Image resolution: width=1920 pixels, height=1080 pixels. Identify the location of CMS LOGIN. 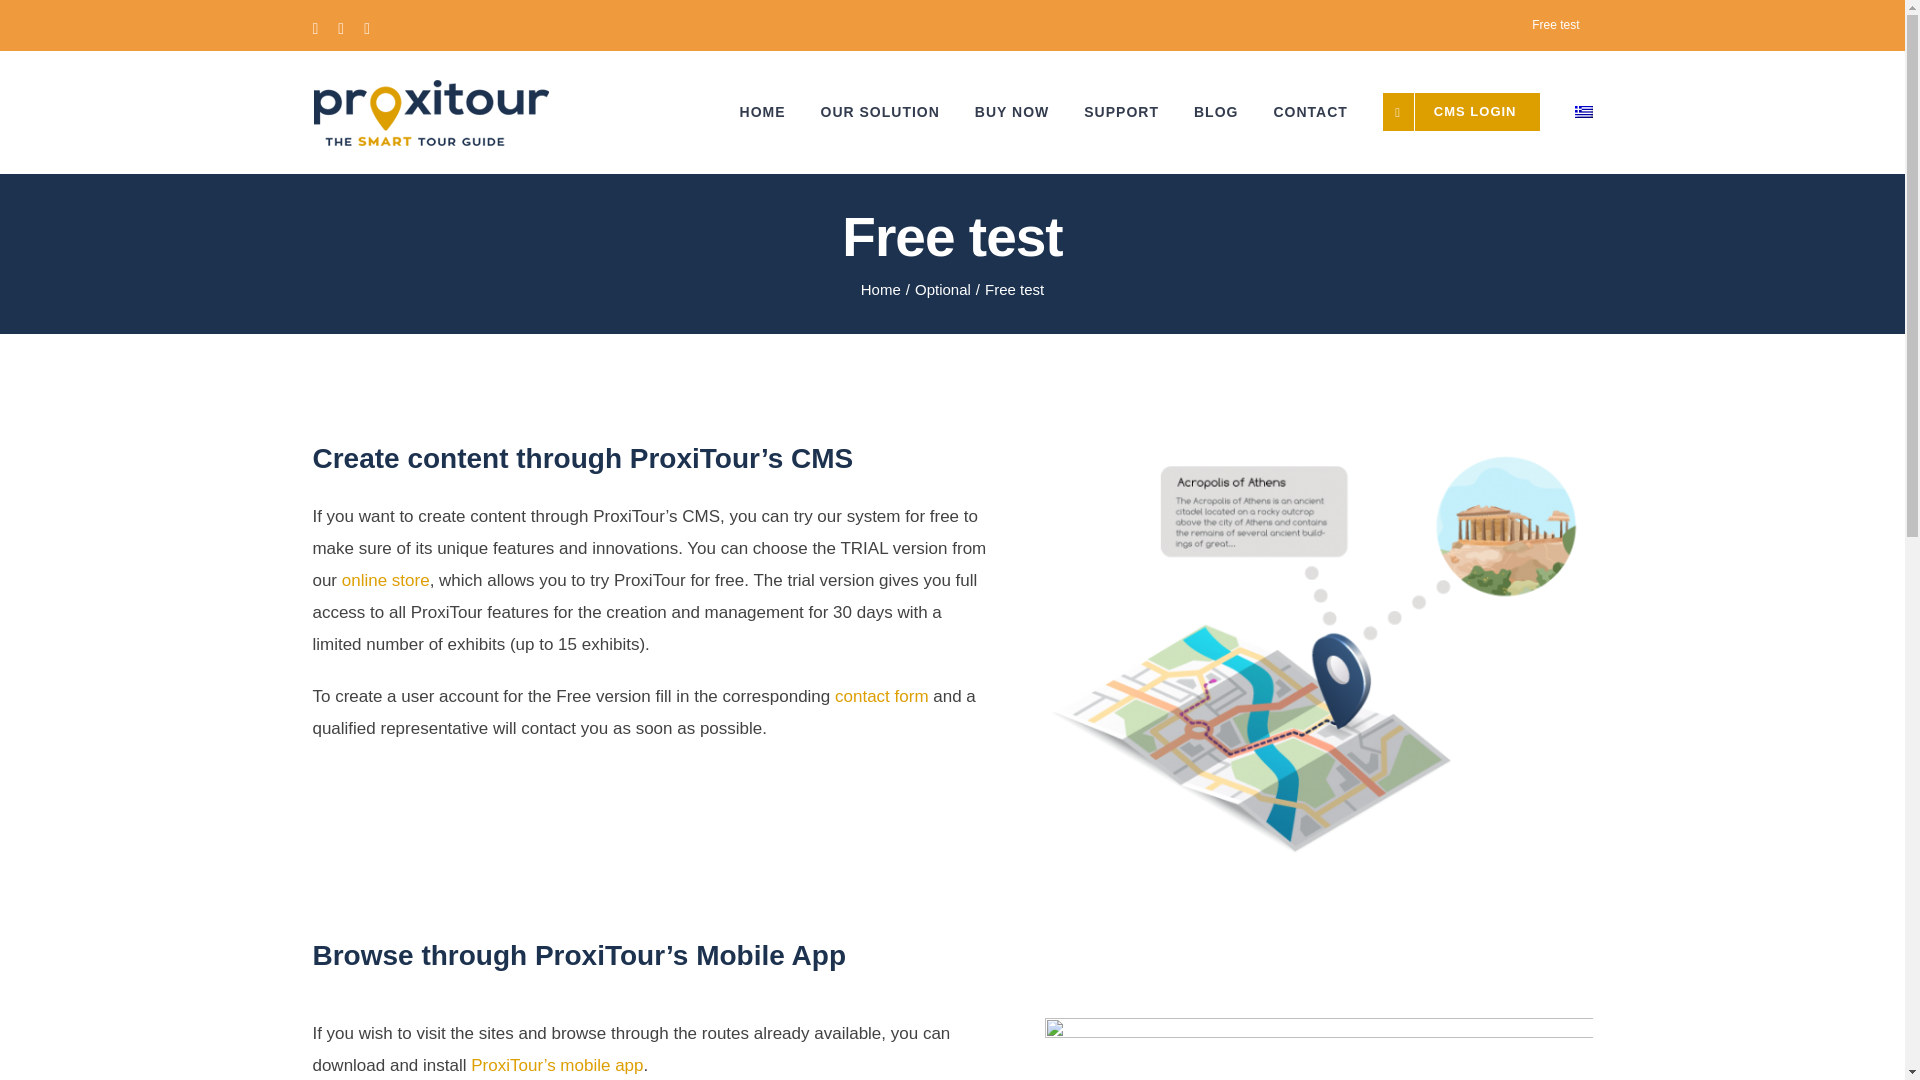
(1460, 111).